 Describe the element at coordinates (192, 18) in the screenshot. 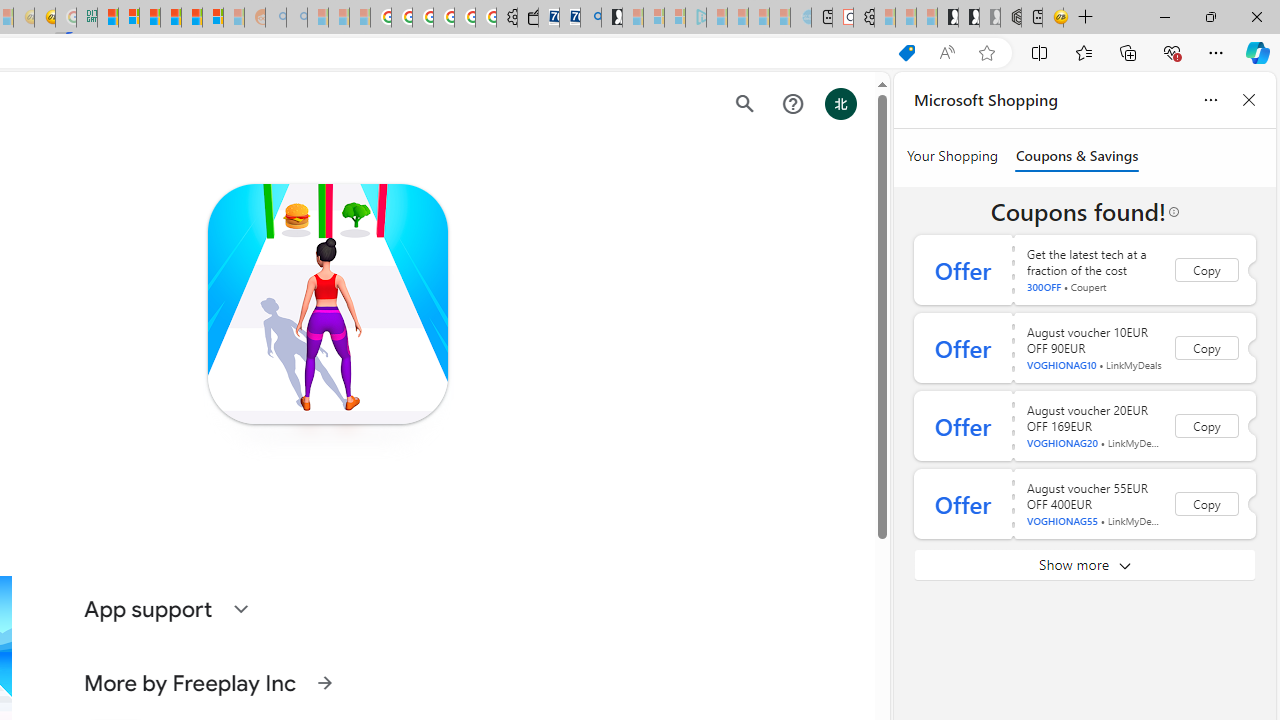

I see `Kinda Frugal - MSN` at that location.